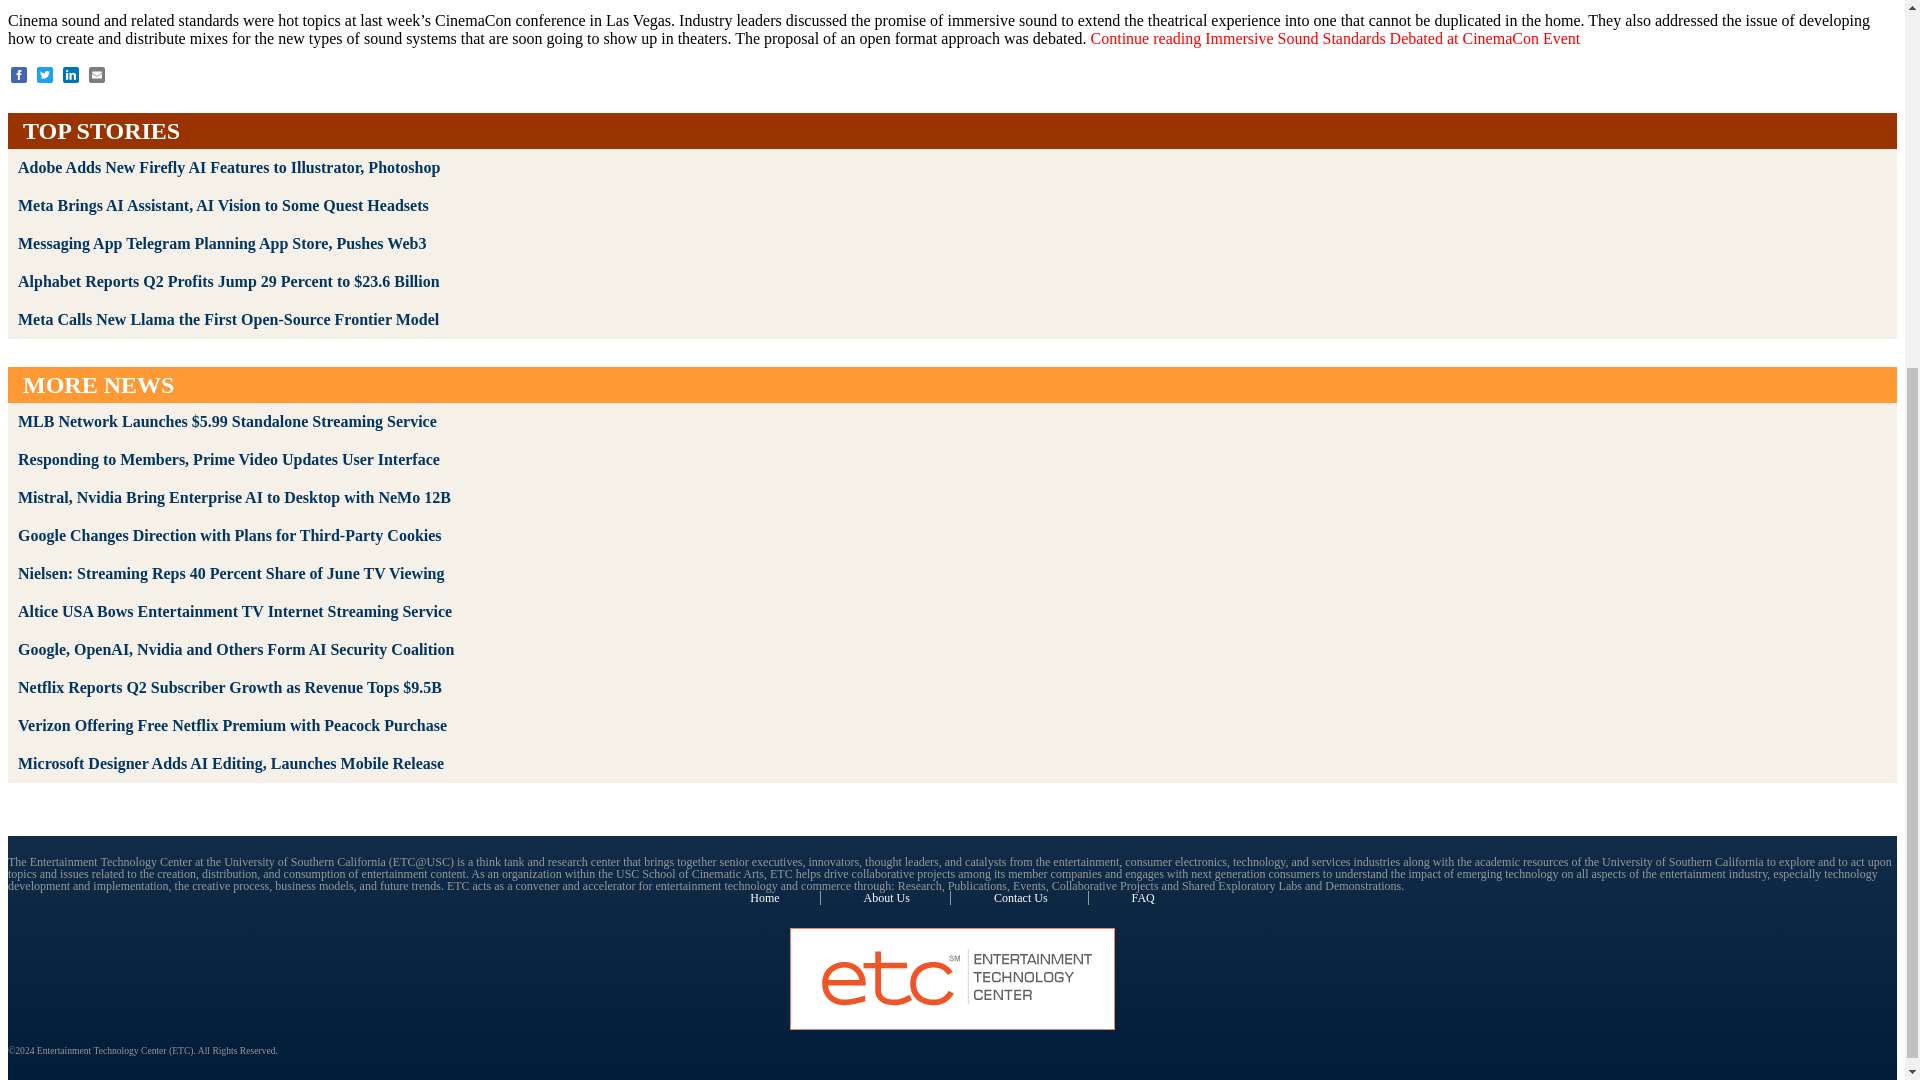  What do you see at coordinates (228, 167) in the screenshot?
I see `Adobe Adds New Firefly AI Features to Illustrator, Photoshop` at bounding box center [228, 167].